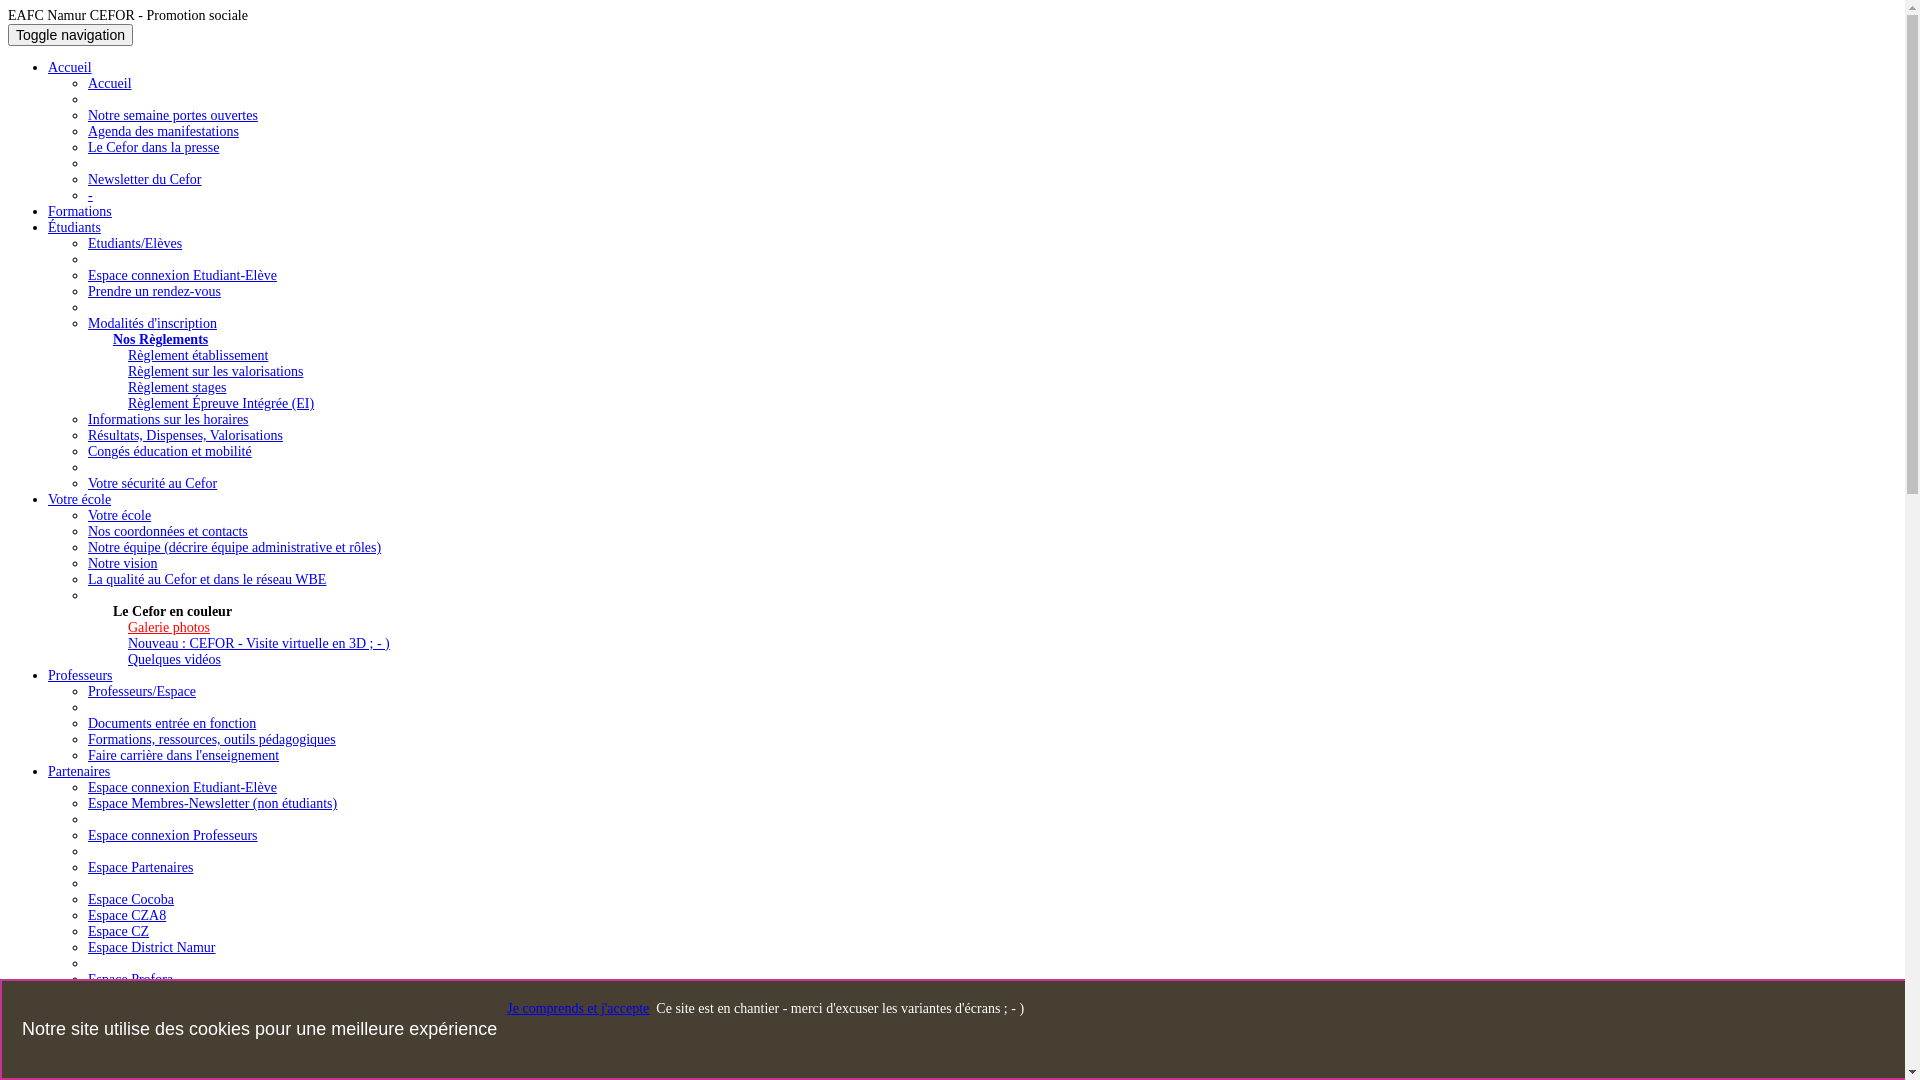  I want to click on Espace Profora, so click(130, 980).